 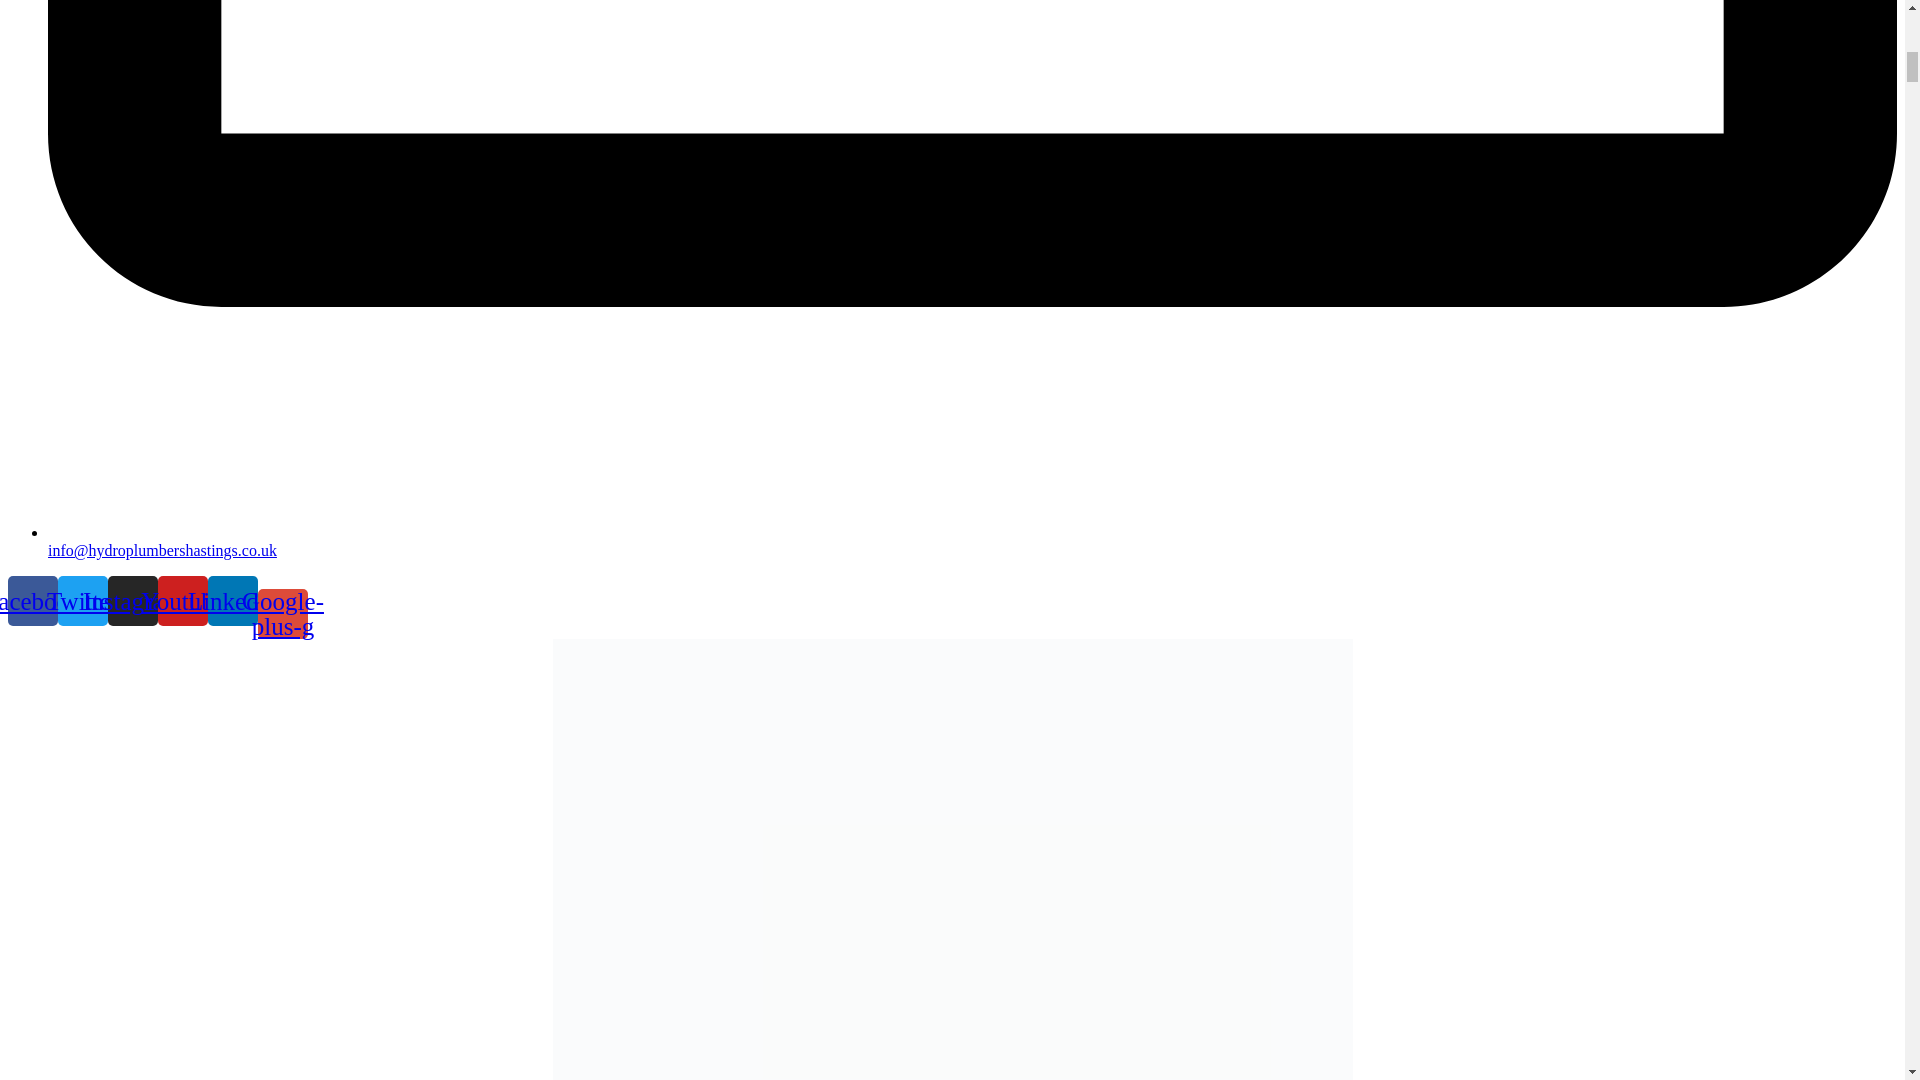 What do you see at coordinates (182, 600) in the screenshot?
I see `Youtube` at bounding box center [182, 600].